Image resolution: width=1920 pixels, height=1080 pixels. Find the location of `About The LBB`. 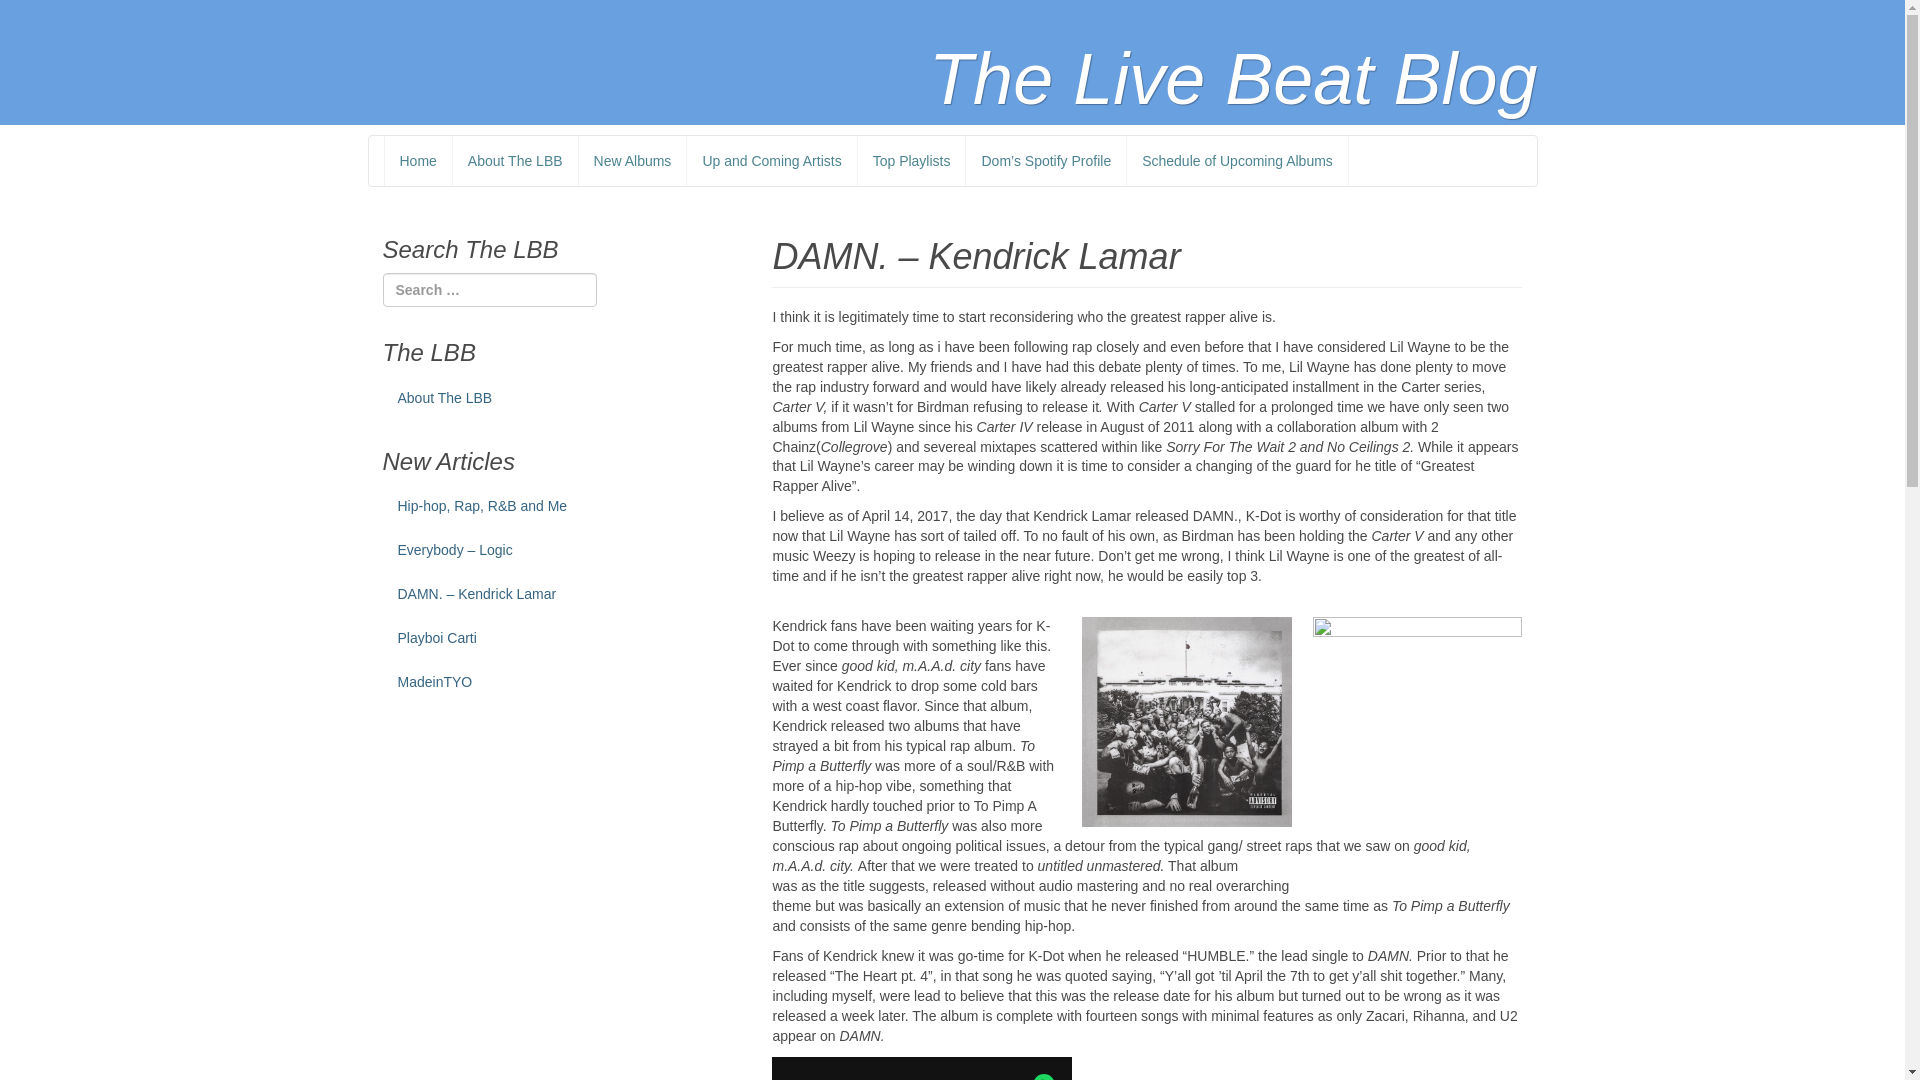

About The LBB is located at coordinates (562, 399).